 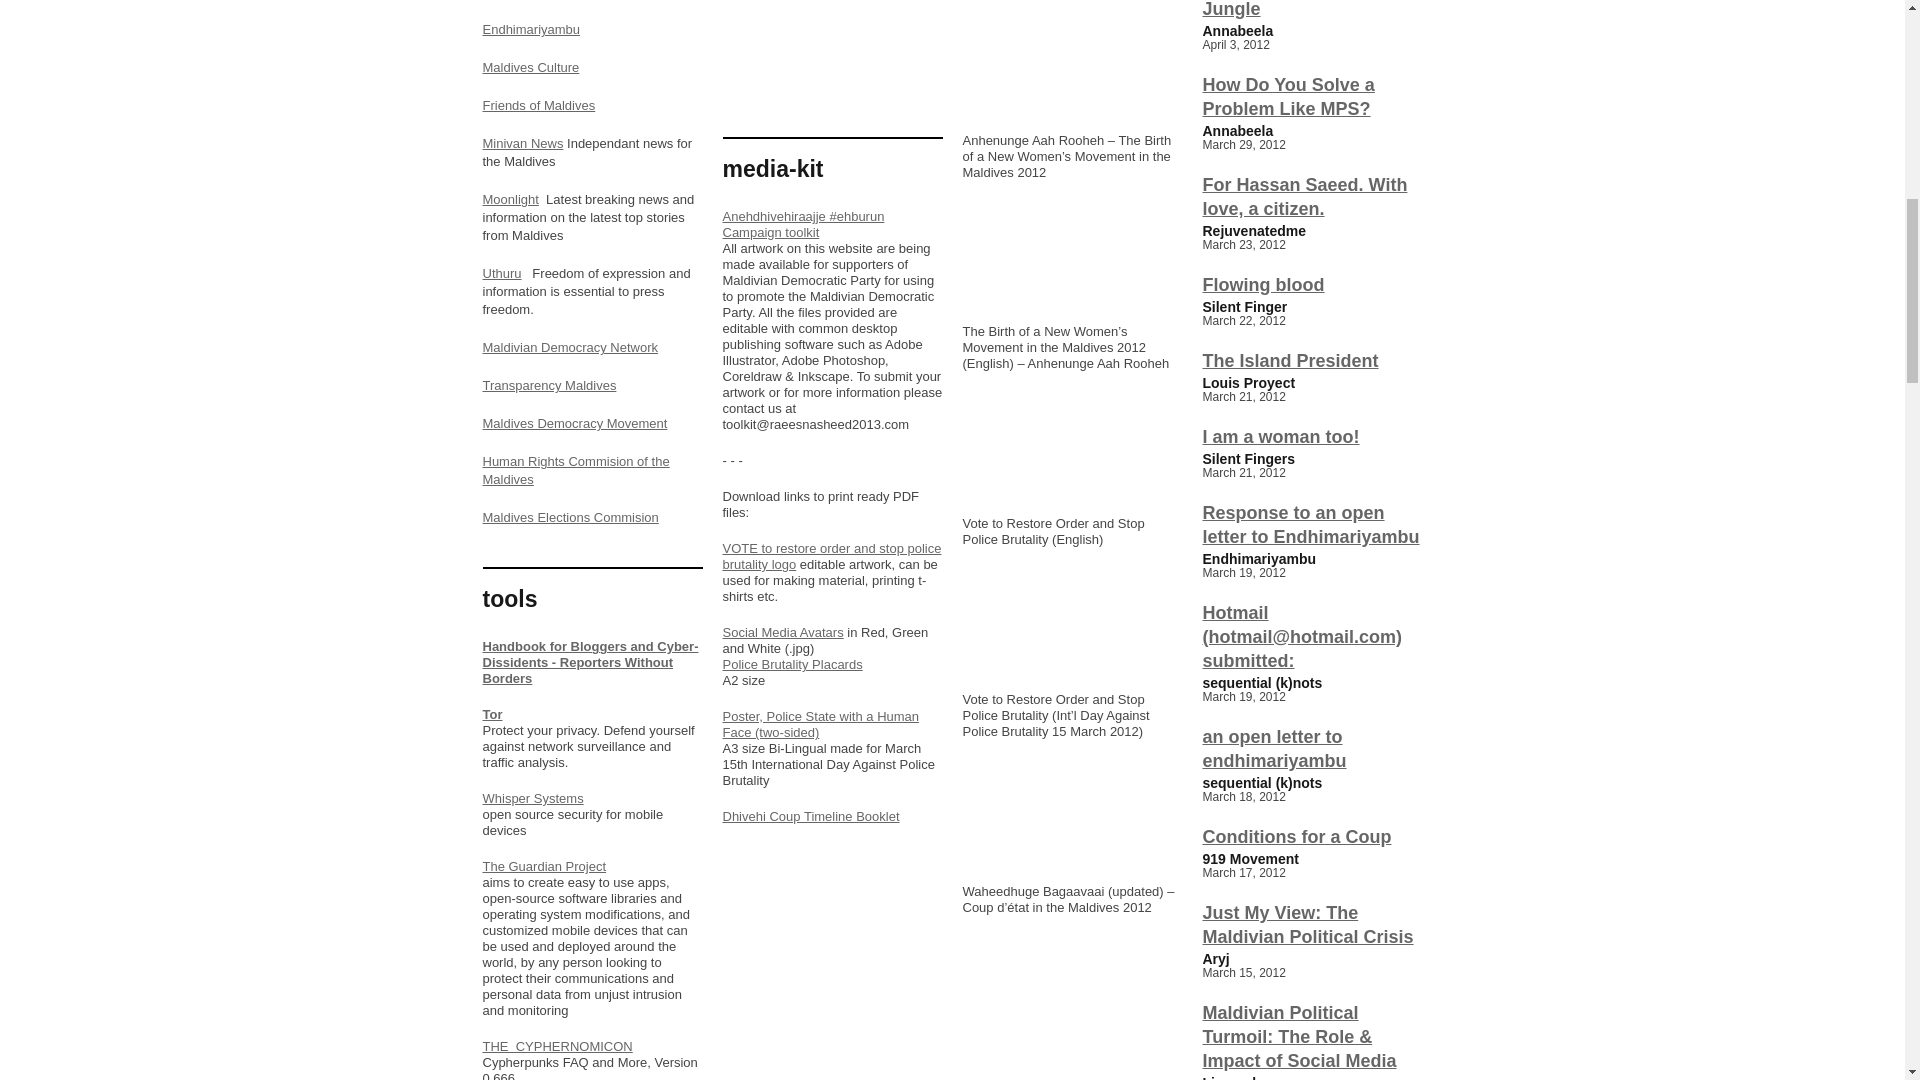 I want to click on THE  CYPHERNOMICON, so click(x=556, y=1046).